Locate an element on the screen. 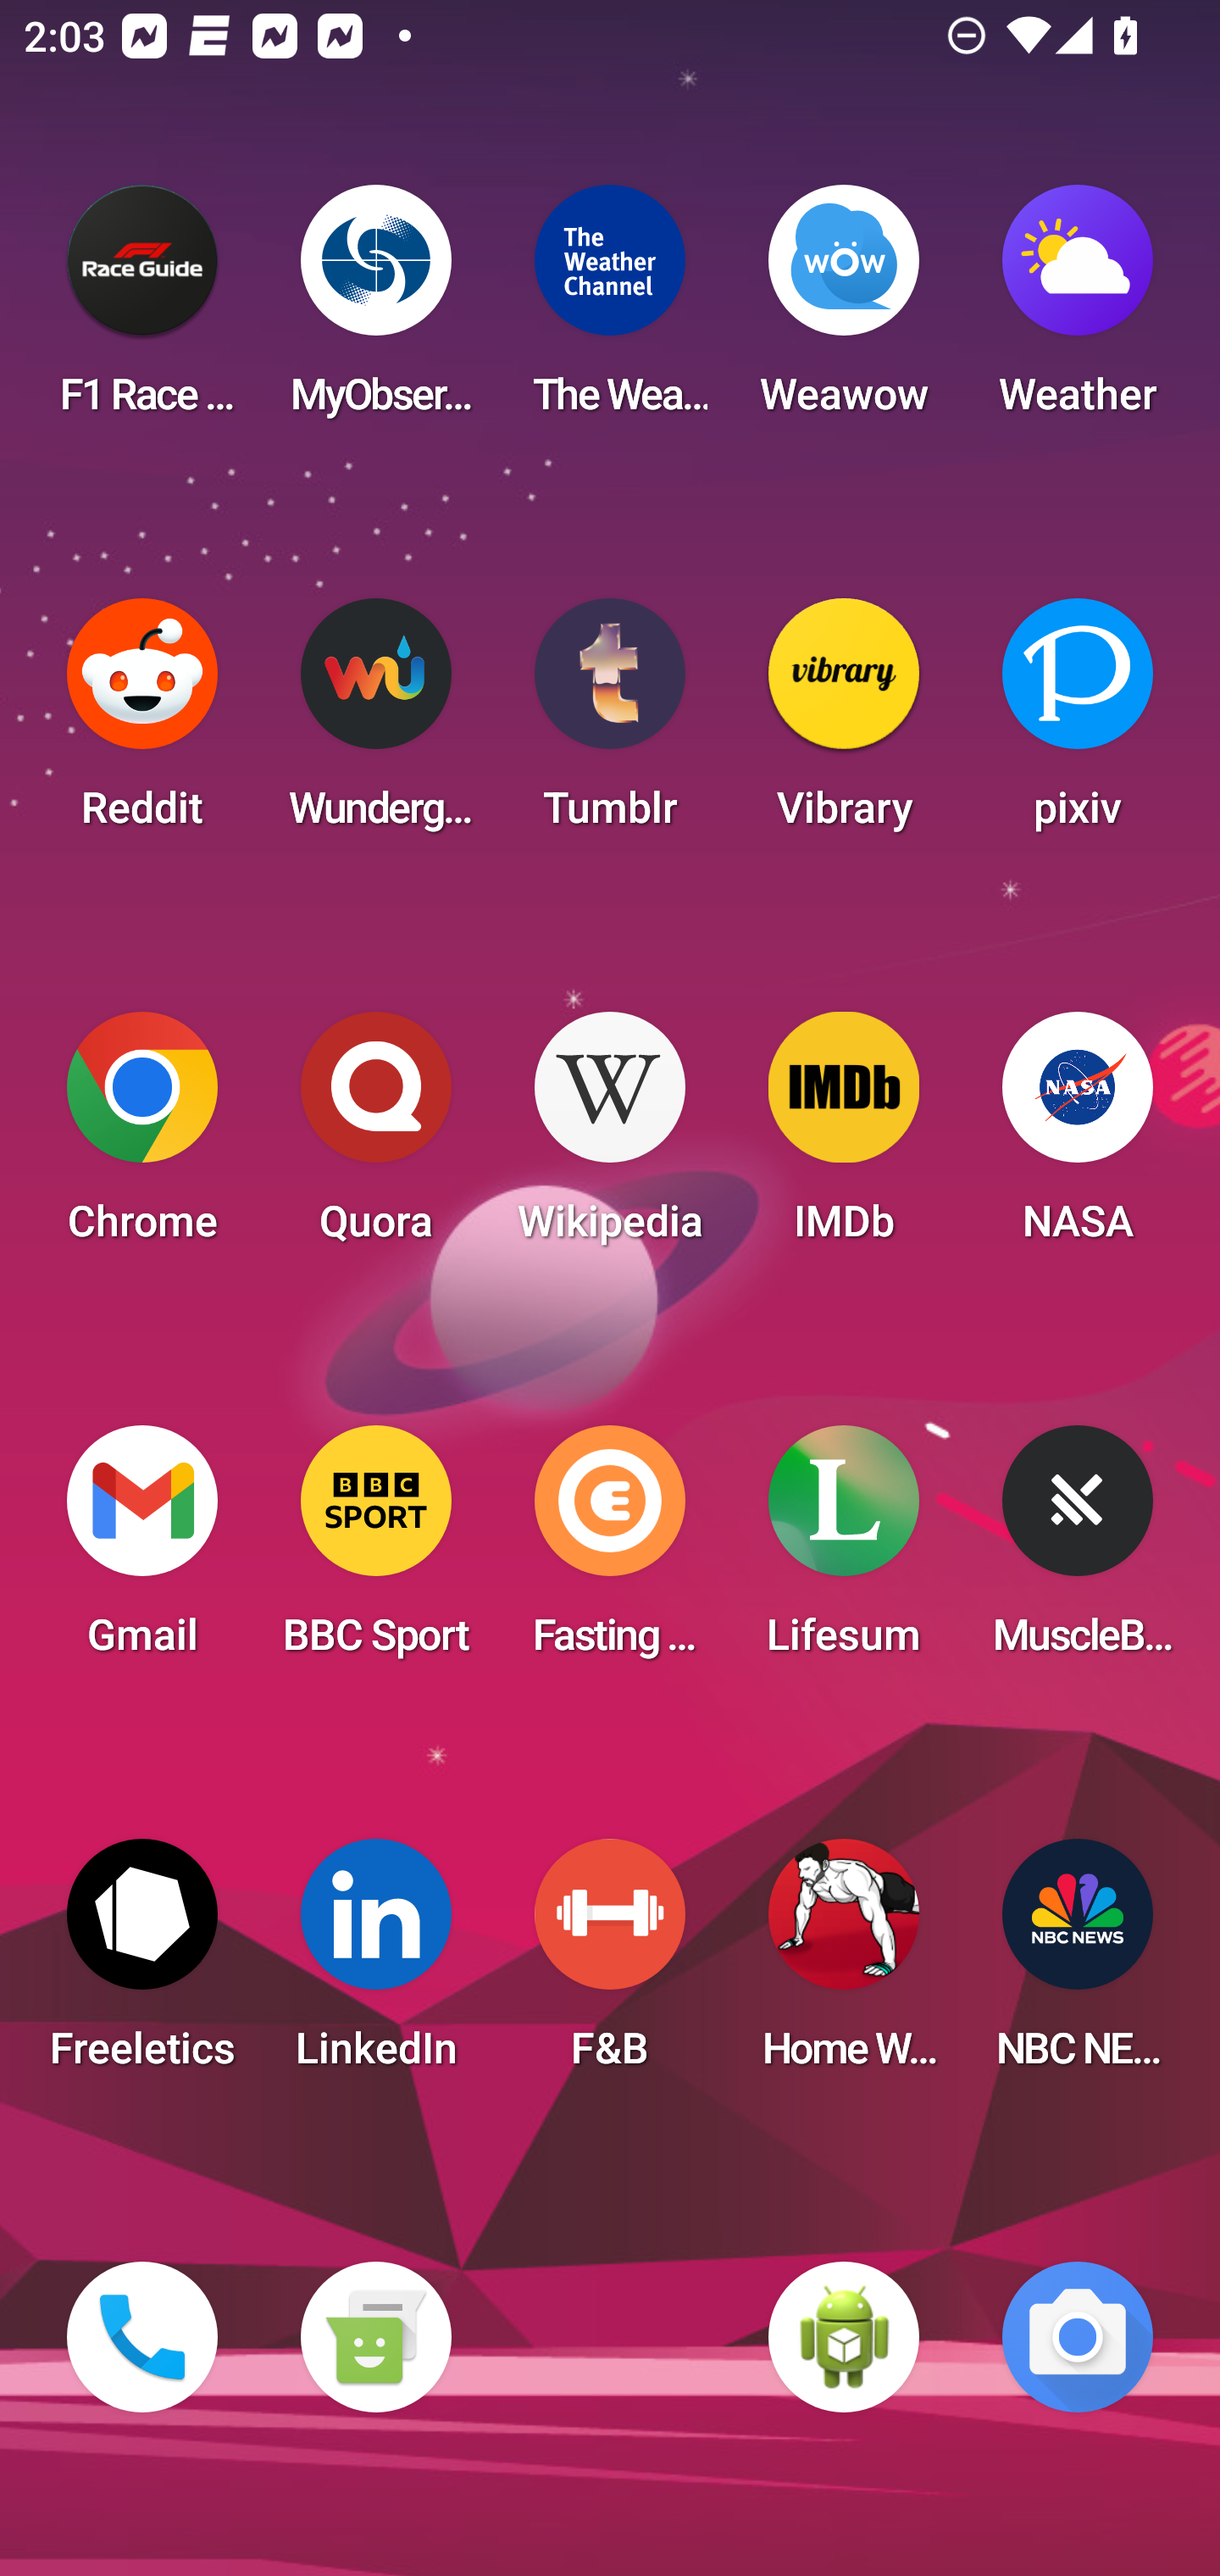 Image resolution: width=1220 pixels, height=2576 pixels. Freeletics is located at coordinates (142, 1964).